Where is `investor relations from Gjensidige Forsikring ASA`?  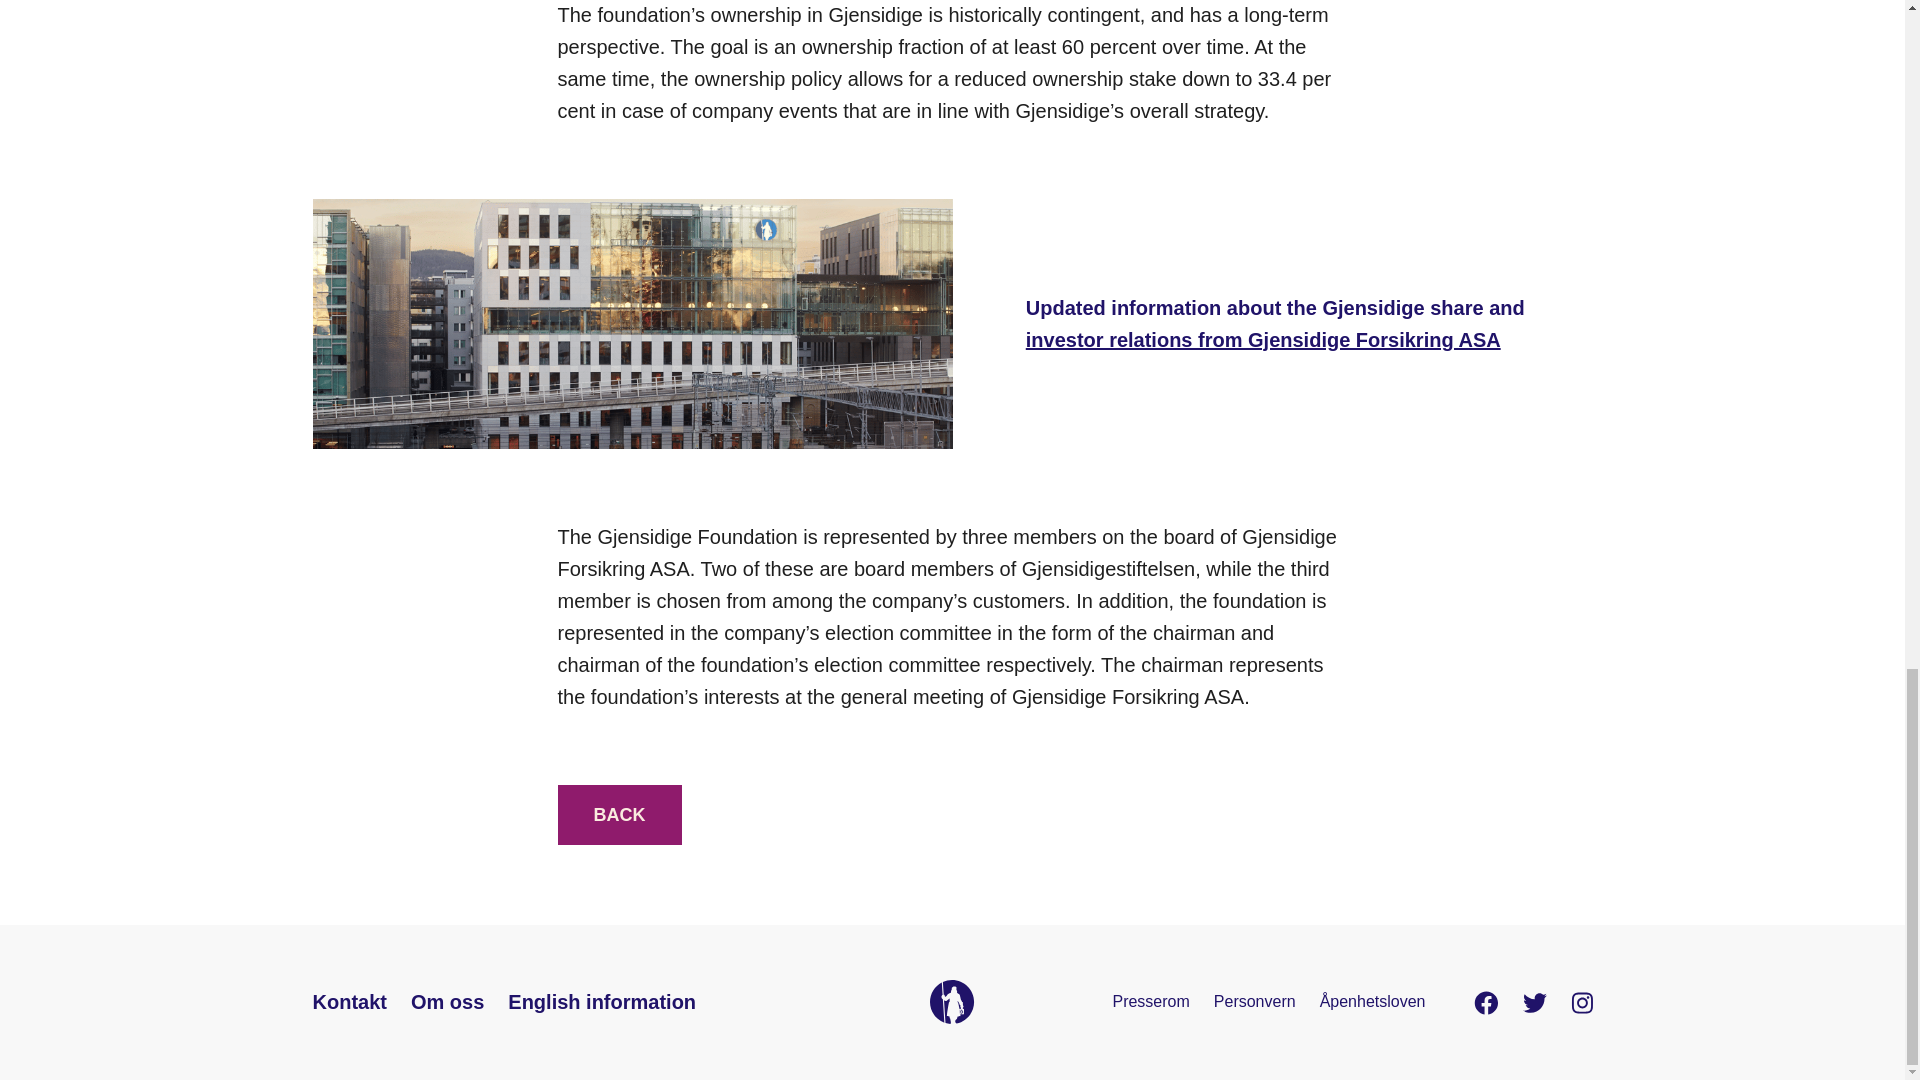
investor relations from Gjensidige Forsikring ASA is located at coordinates (1263, 340).